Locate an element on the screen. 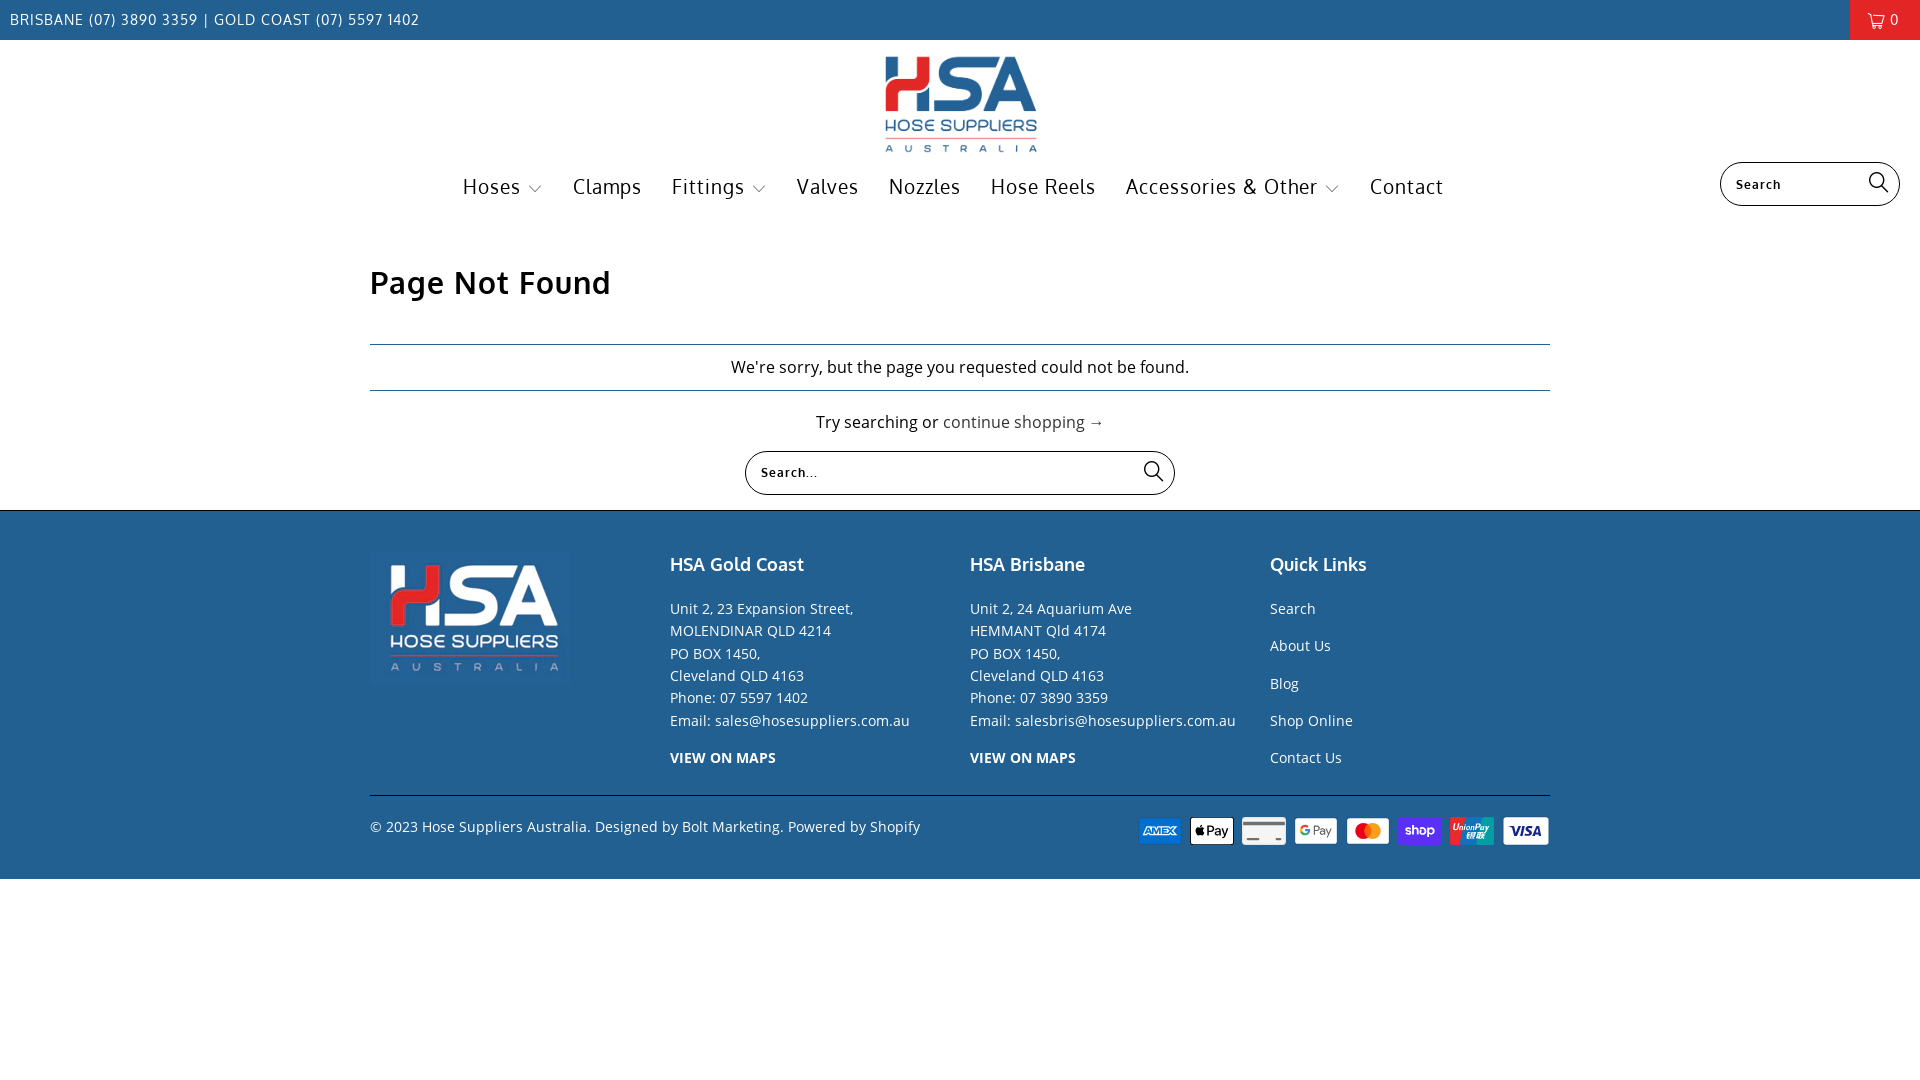  07 5597 1402 is located at coordinates (764, 698).